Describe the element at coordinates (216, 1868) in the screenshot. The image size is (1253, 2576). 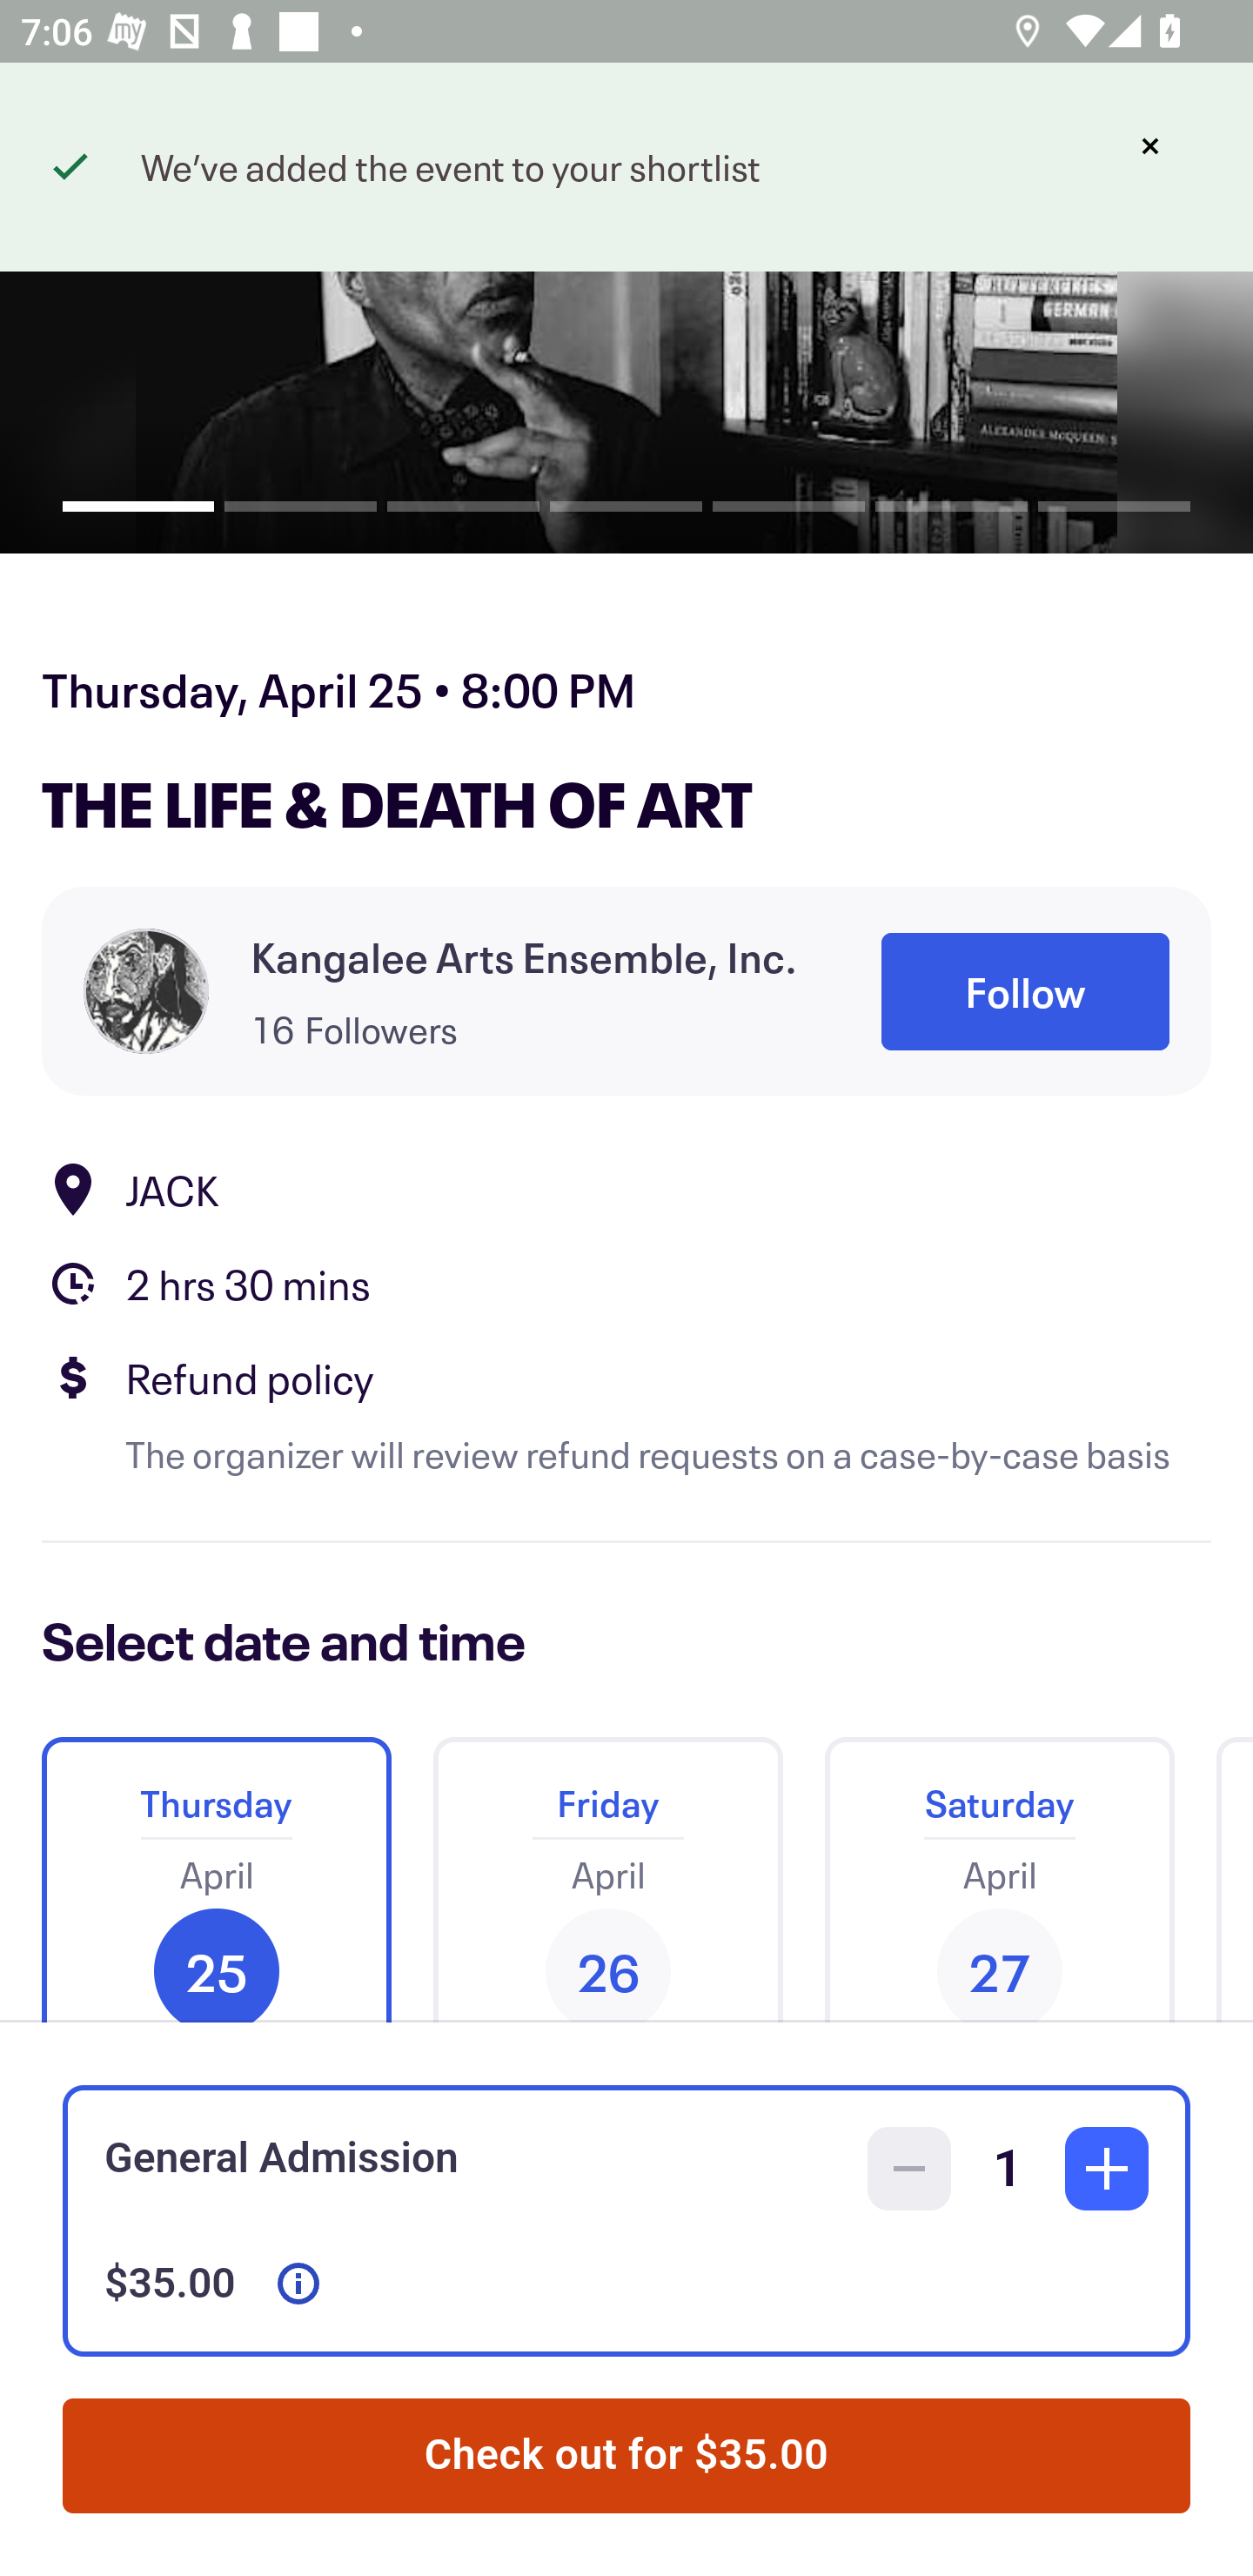
I see `Thursday April 25` at that location.